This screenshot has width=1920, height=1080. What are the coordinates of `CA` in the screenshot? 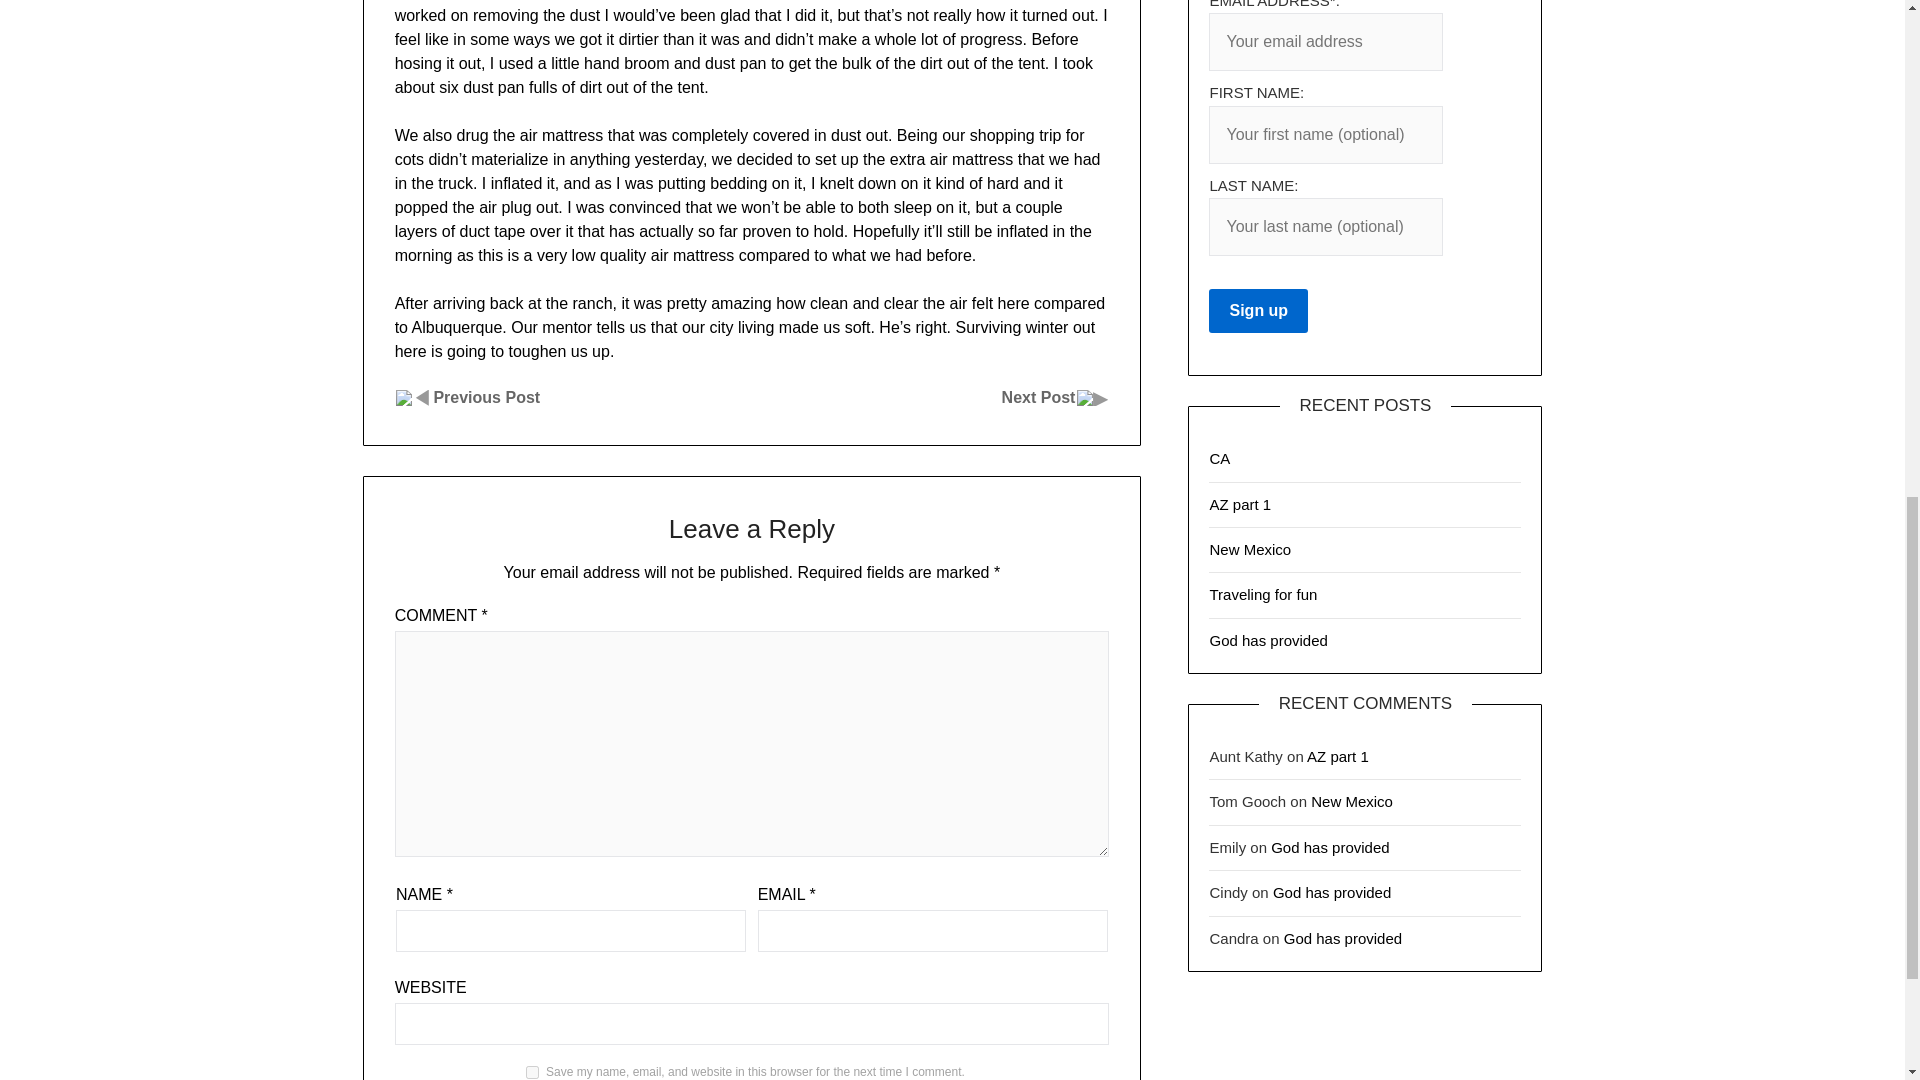 It's located at (1220, 458).